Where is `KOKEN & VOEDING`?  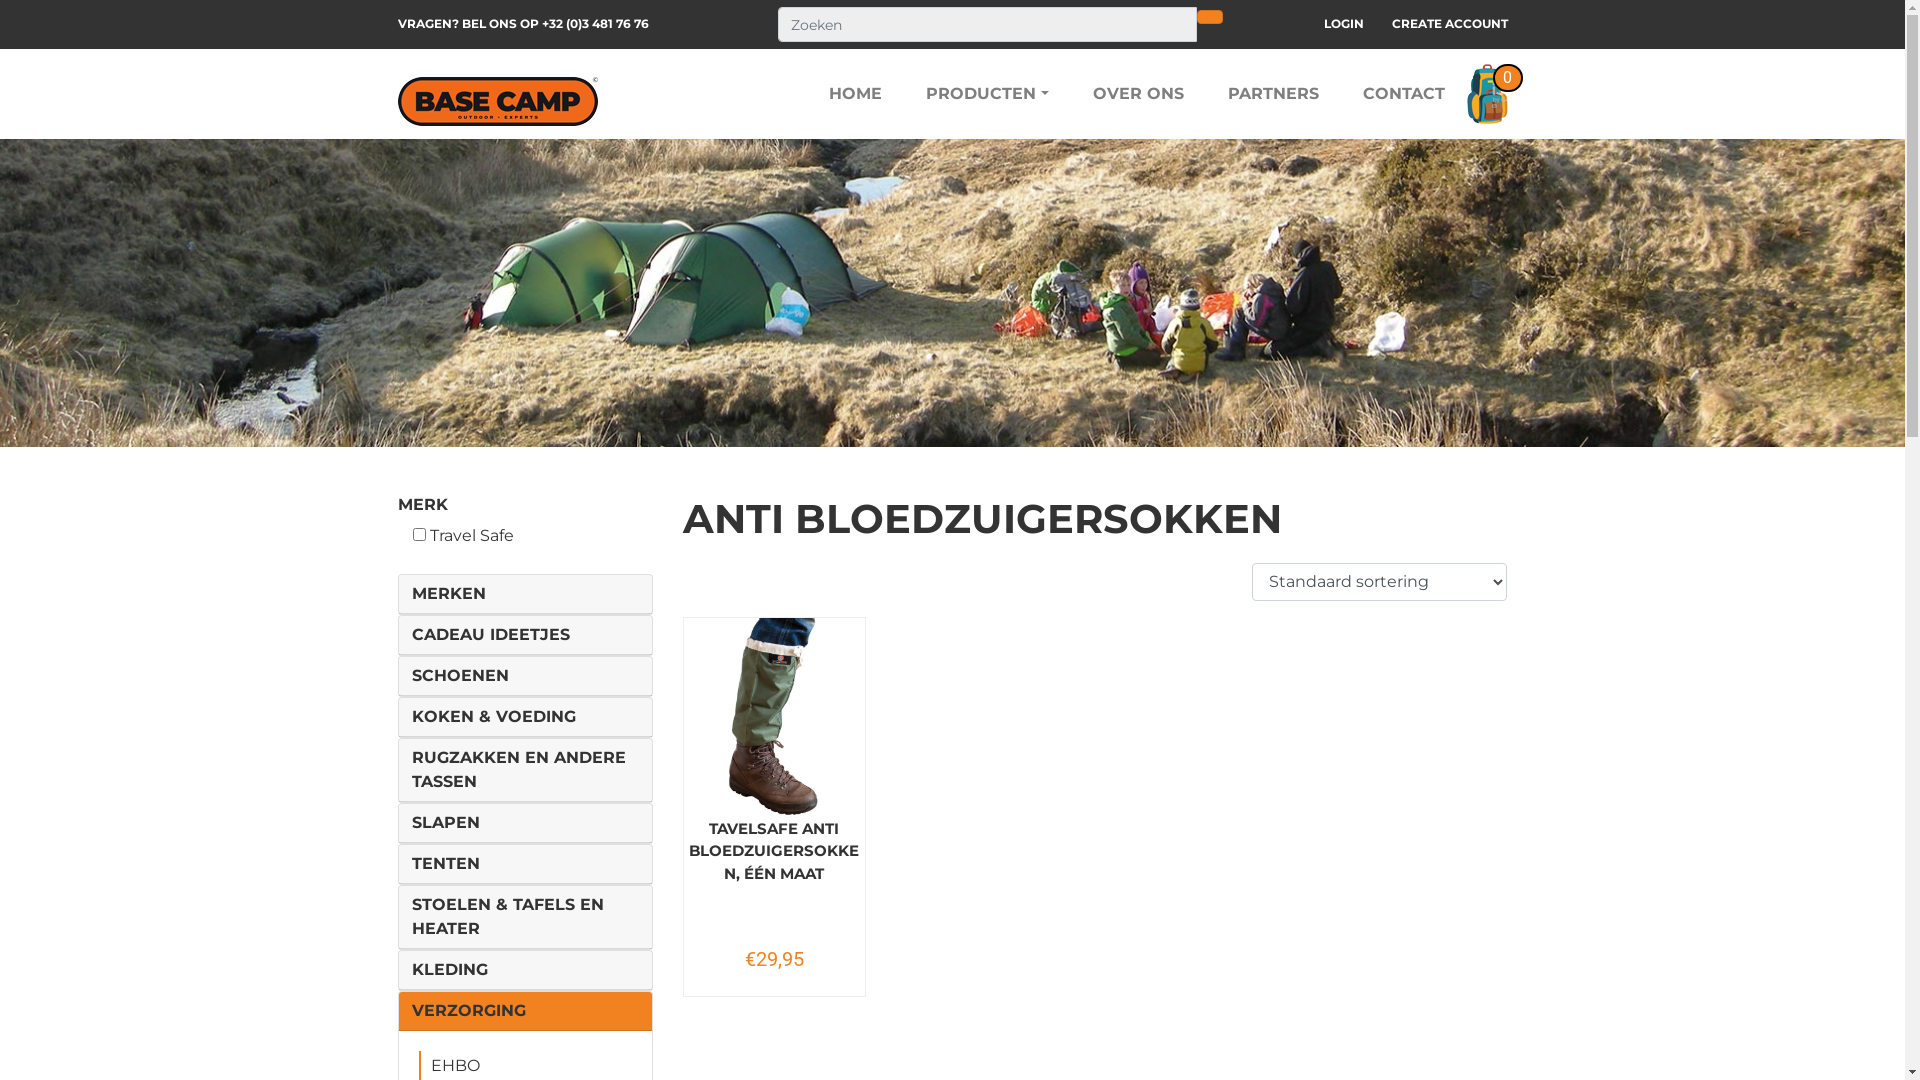
KOKEN & VOEDING is located at coordinates (493, 717).